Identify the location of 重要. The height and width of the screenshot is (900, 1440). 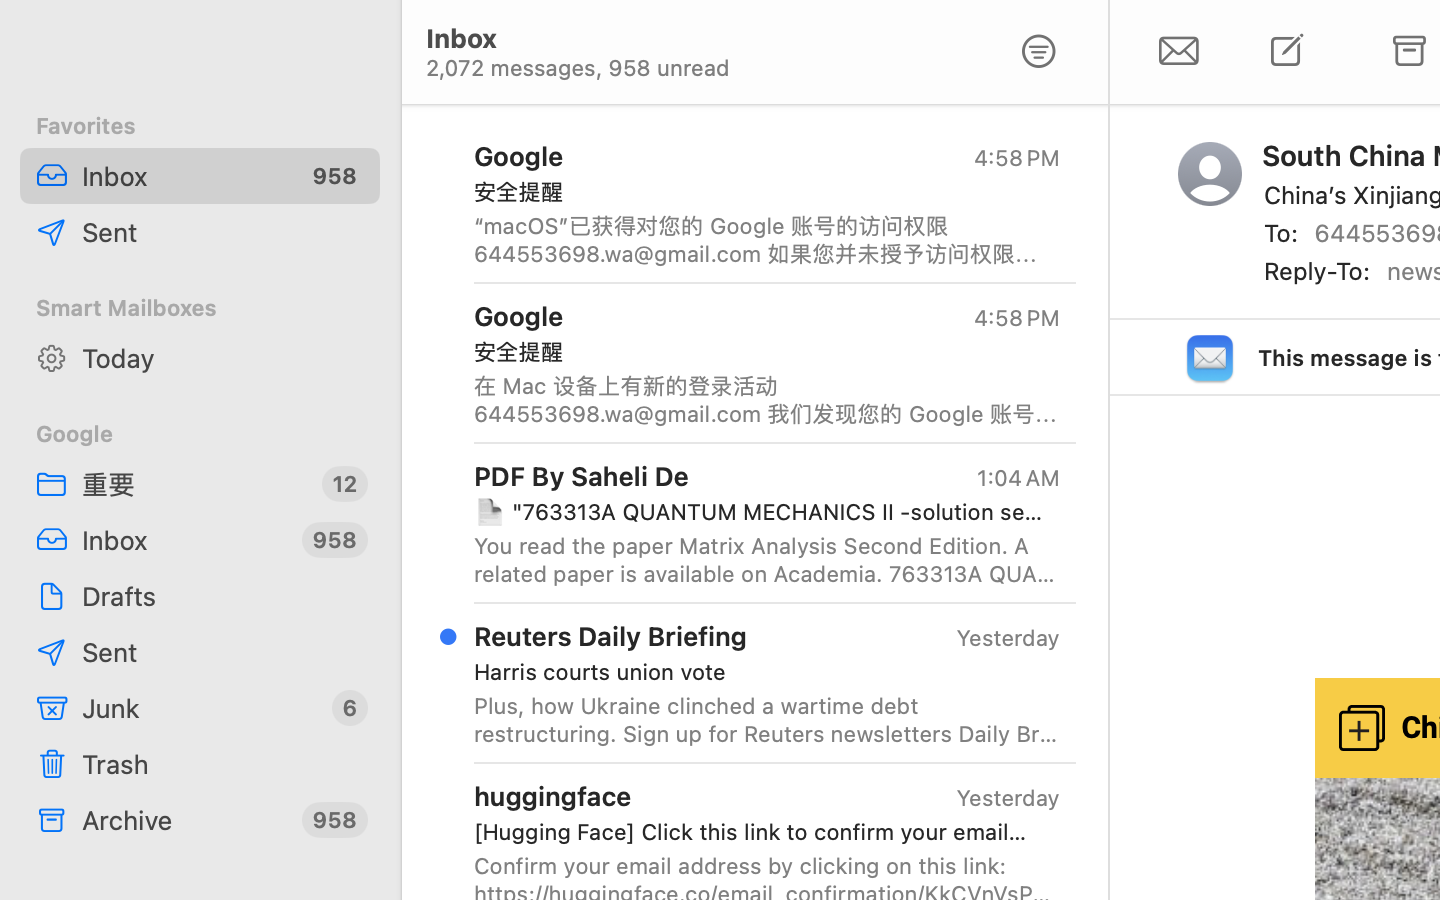
(194, 484).